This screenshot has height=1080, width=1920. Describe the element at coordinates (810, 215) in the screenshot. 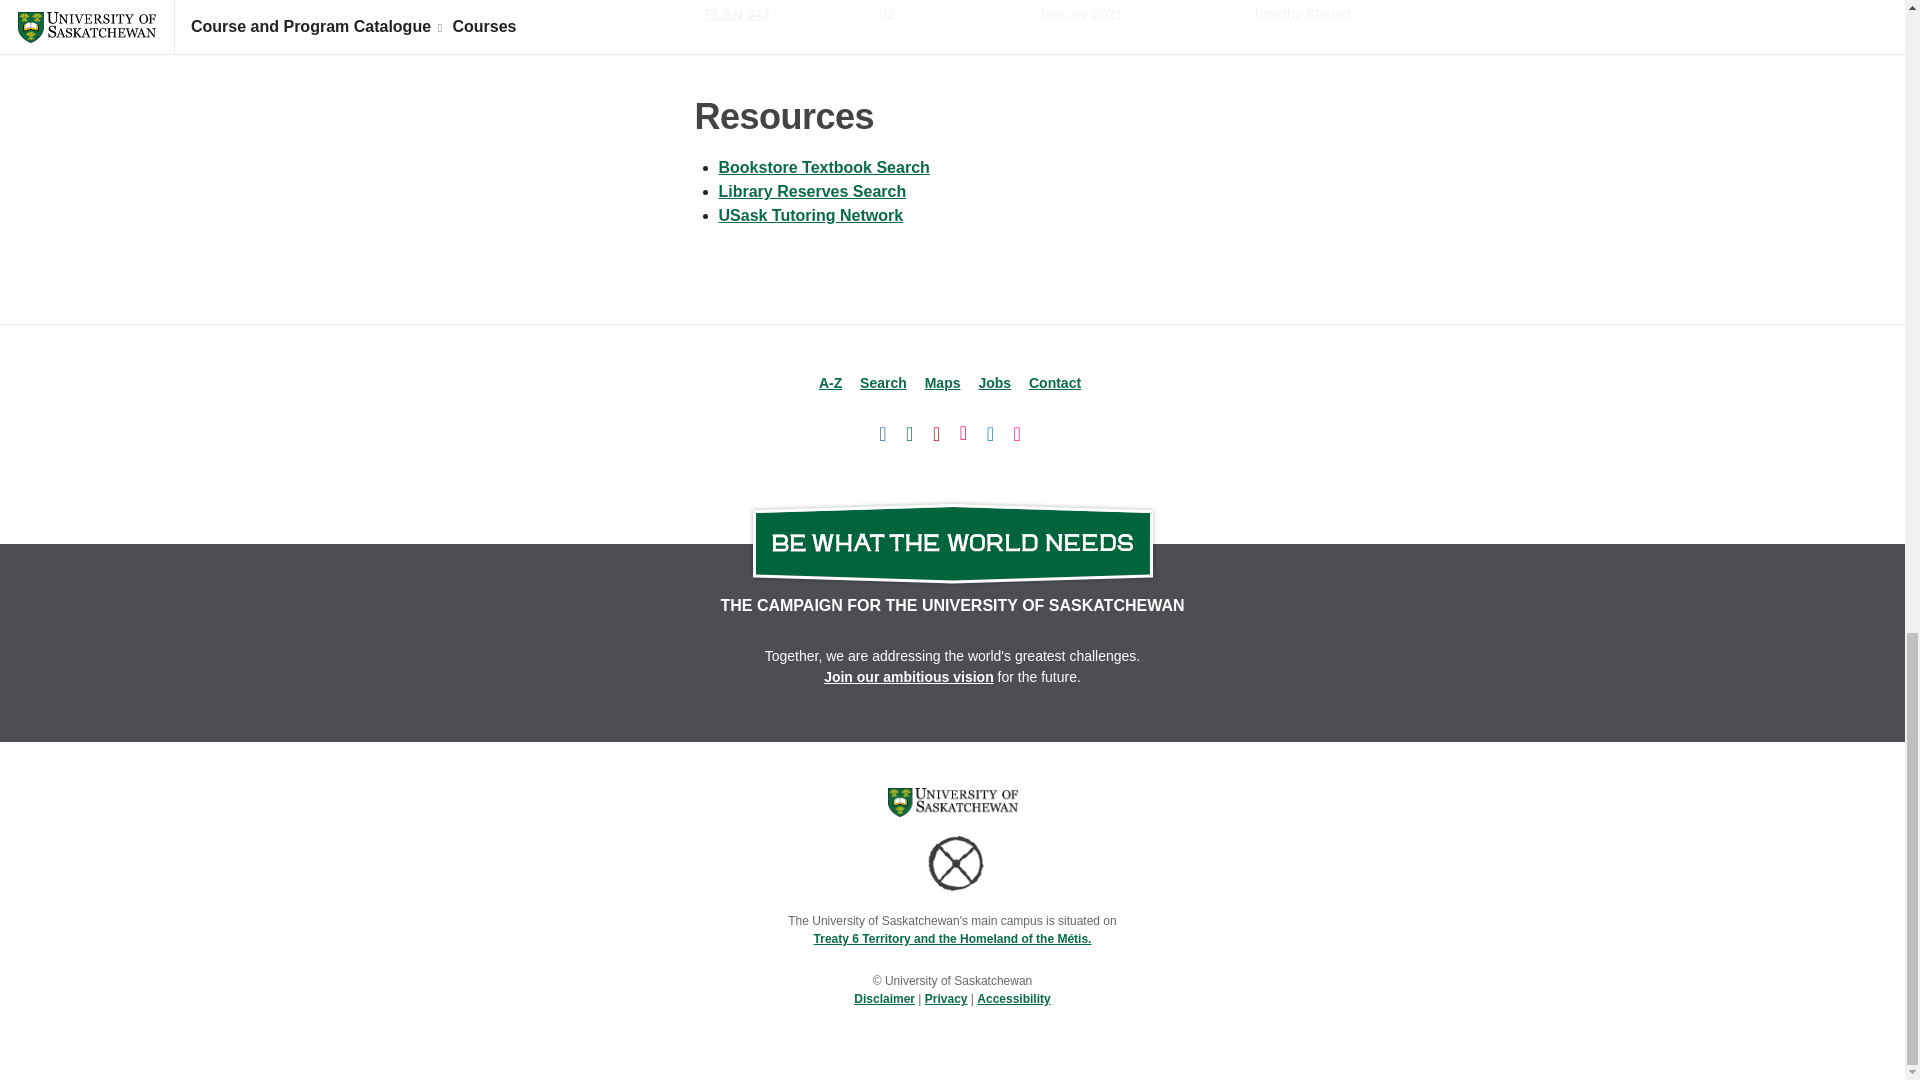

I see `USask Tutoring Network` at that location.